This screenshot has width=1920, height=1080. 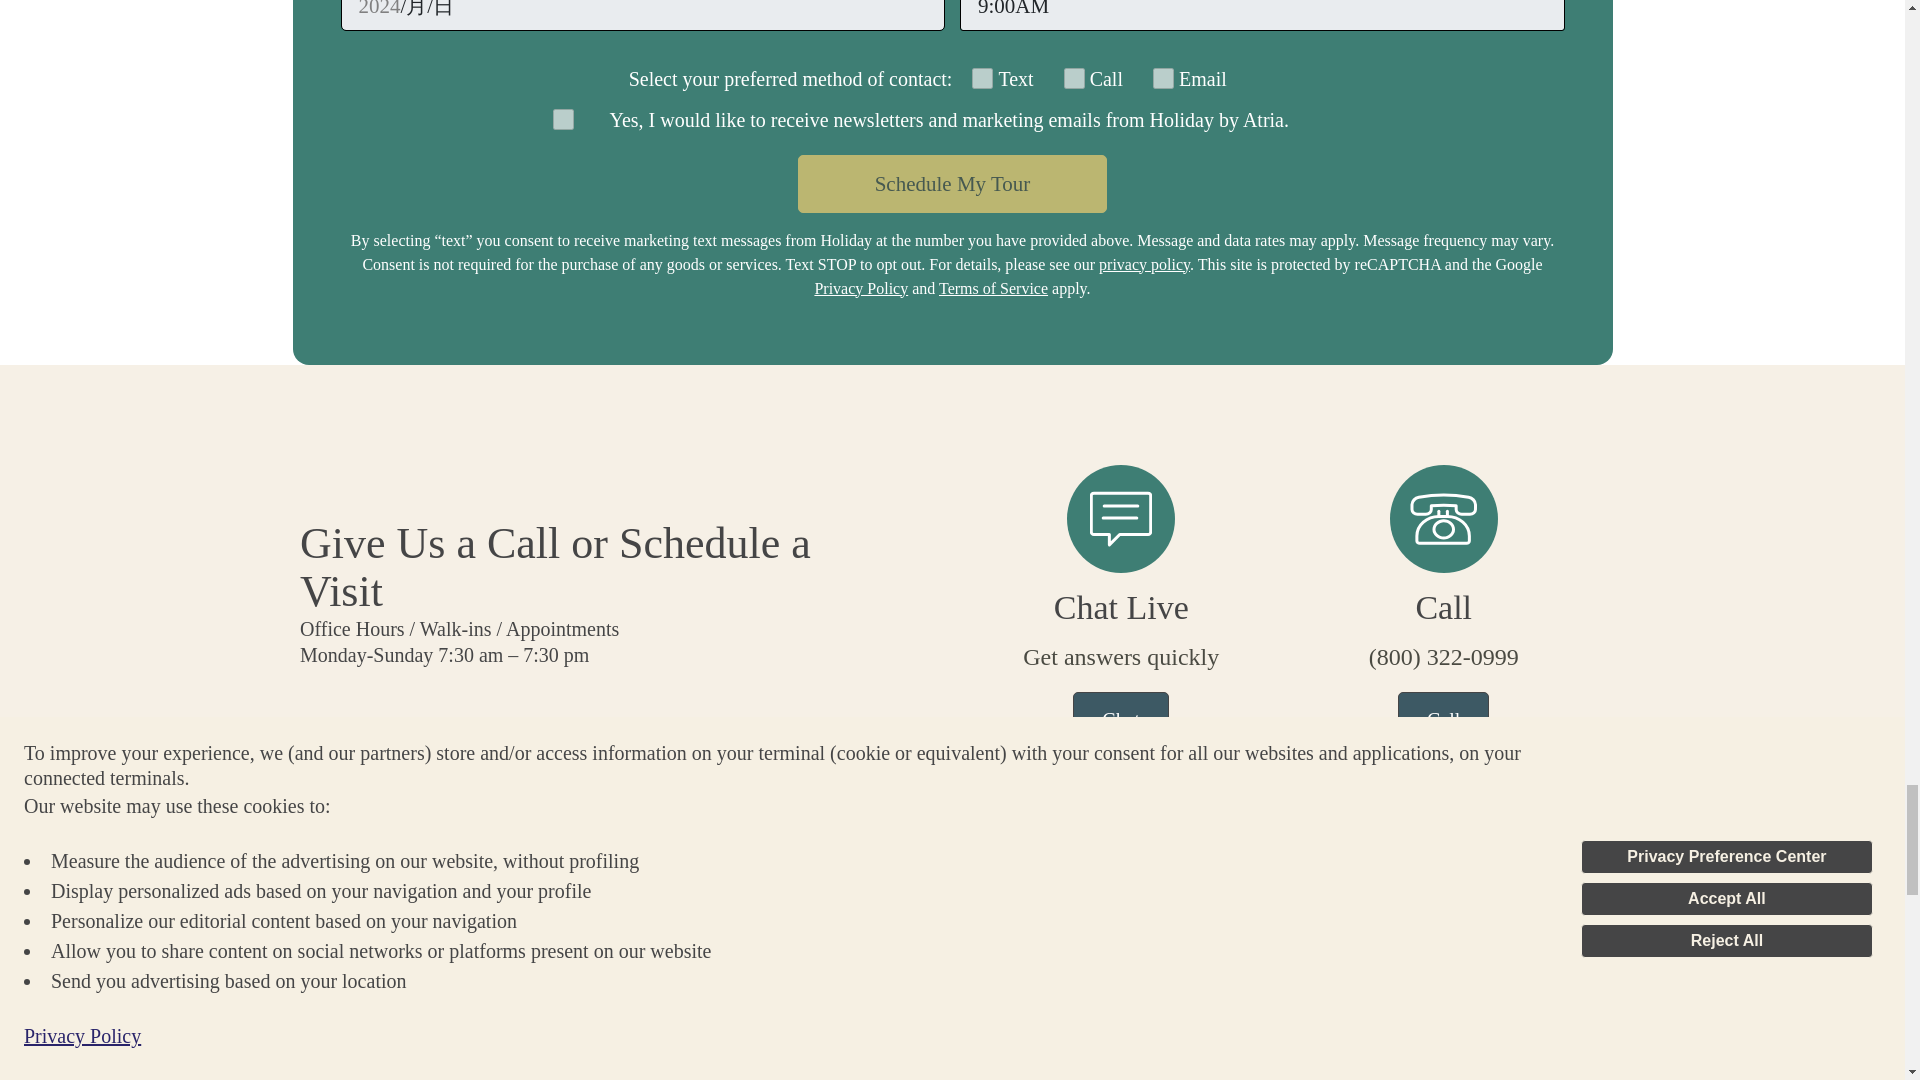 I want to click on text, so click(x=982, y=78).